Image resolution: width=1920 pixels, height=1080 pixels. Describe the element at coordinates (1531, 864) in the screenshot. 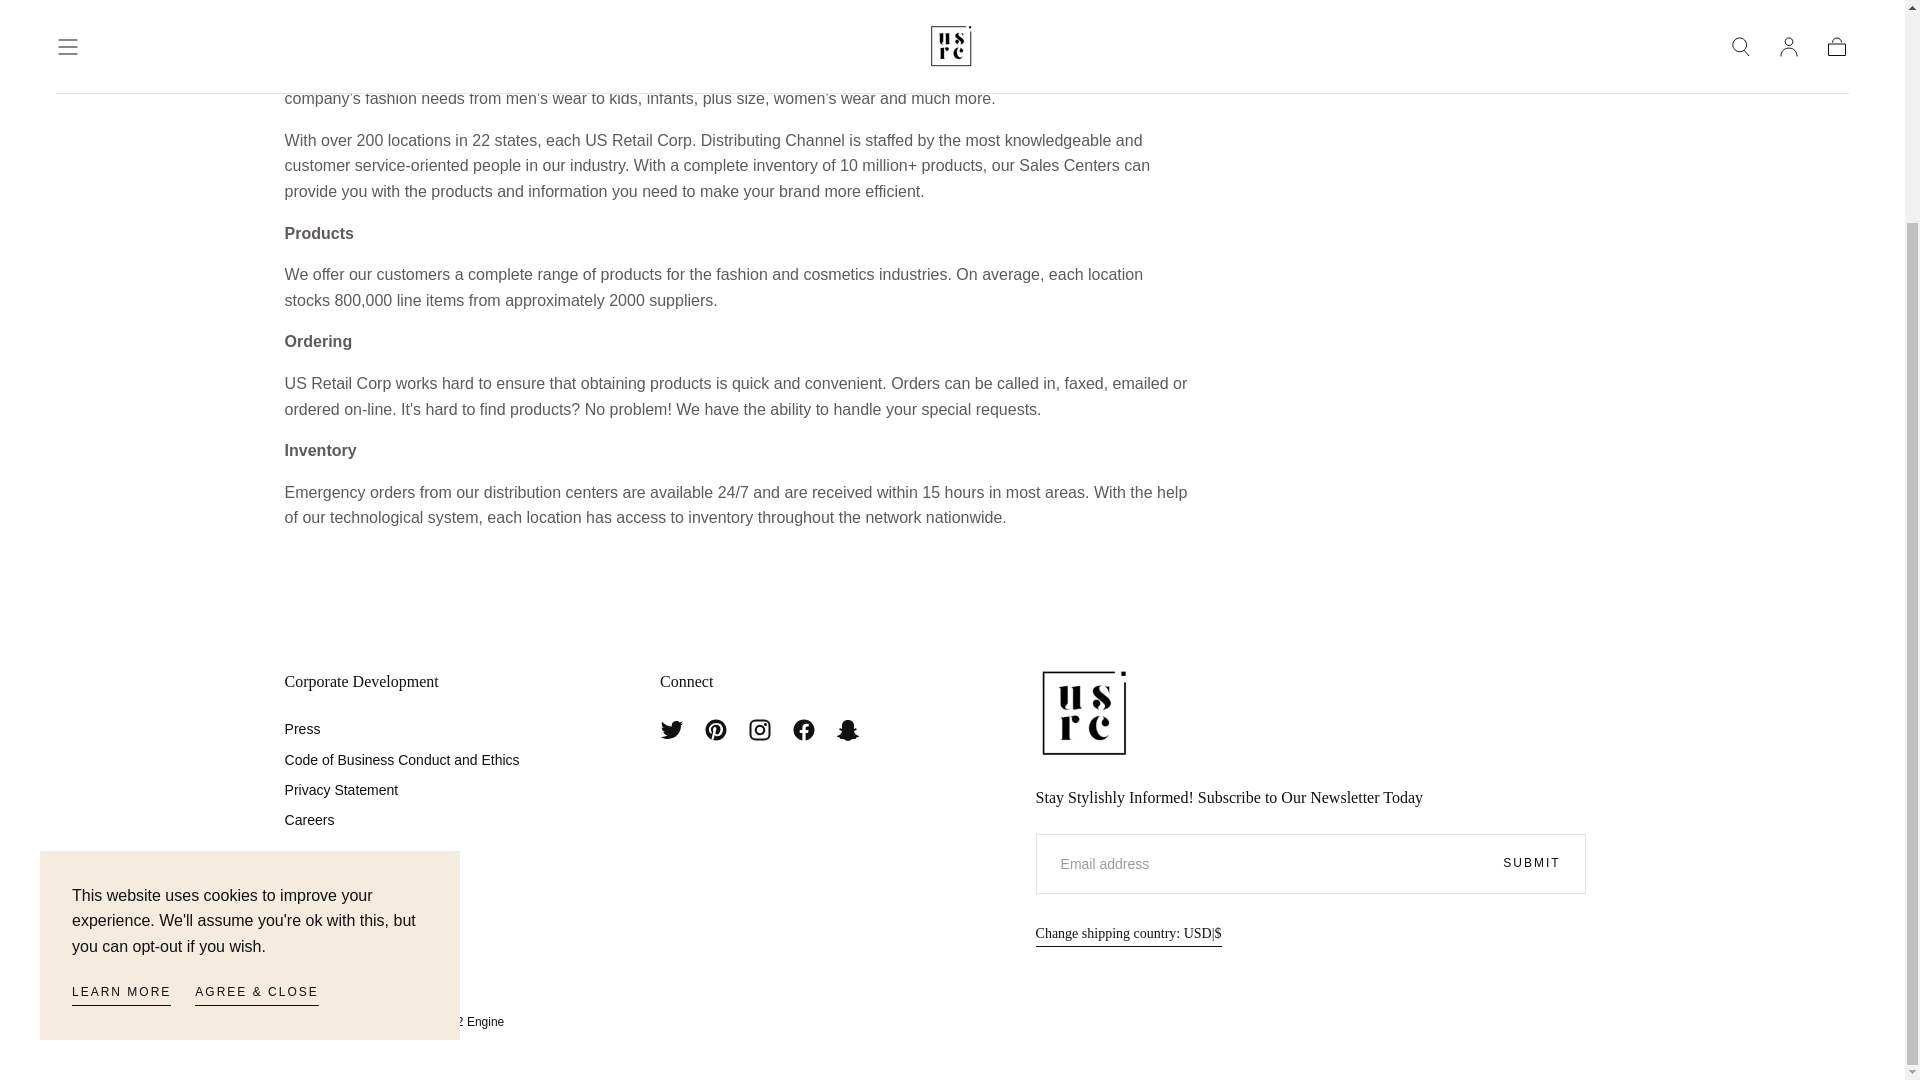

I see `SUBMIT` at that location.